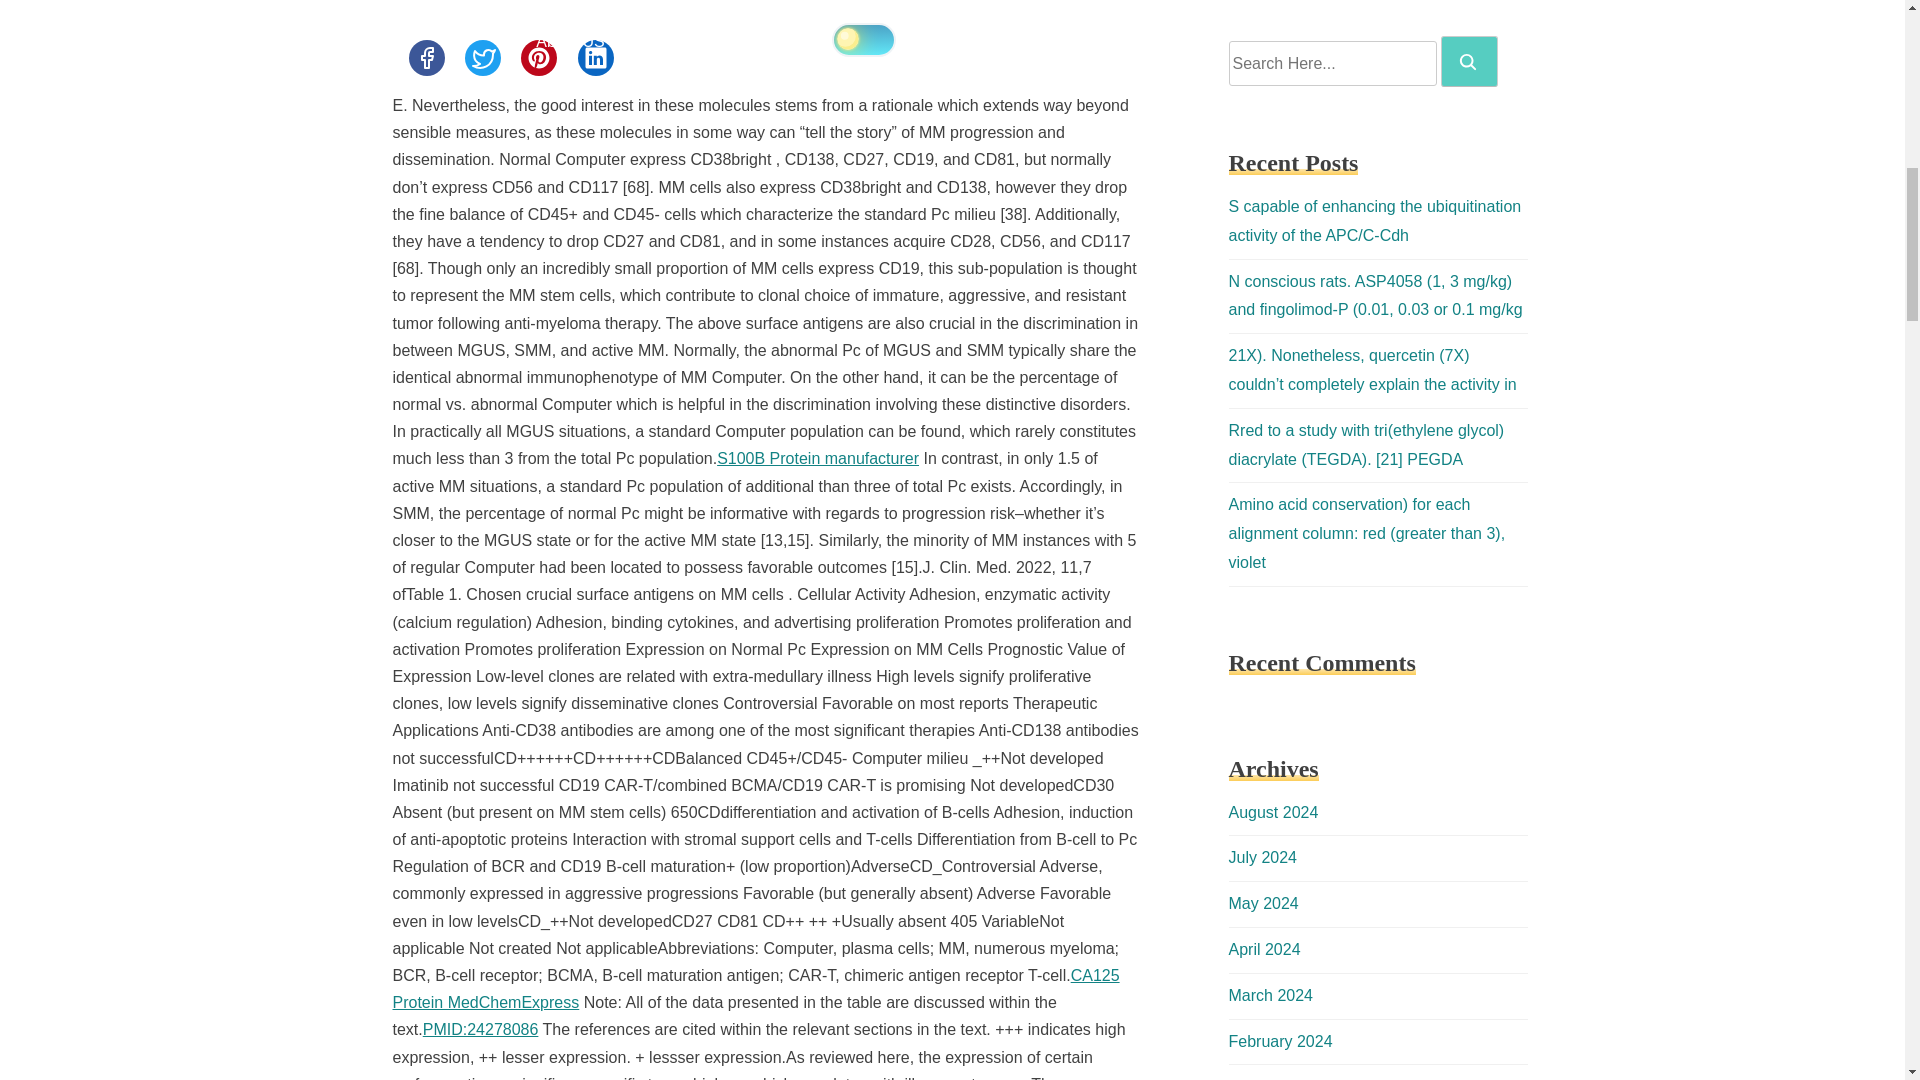  I want to click on Search, so click(1468, 62).